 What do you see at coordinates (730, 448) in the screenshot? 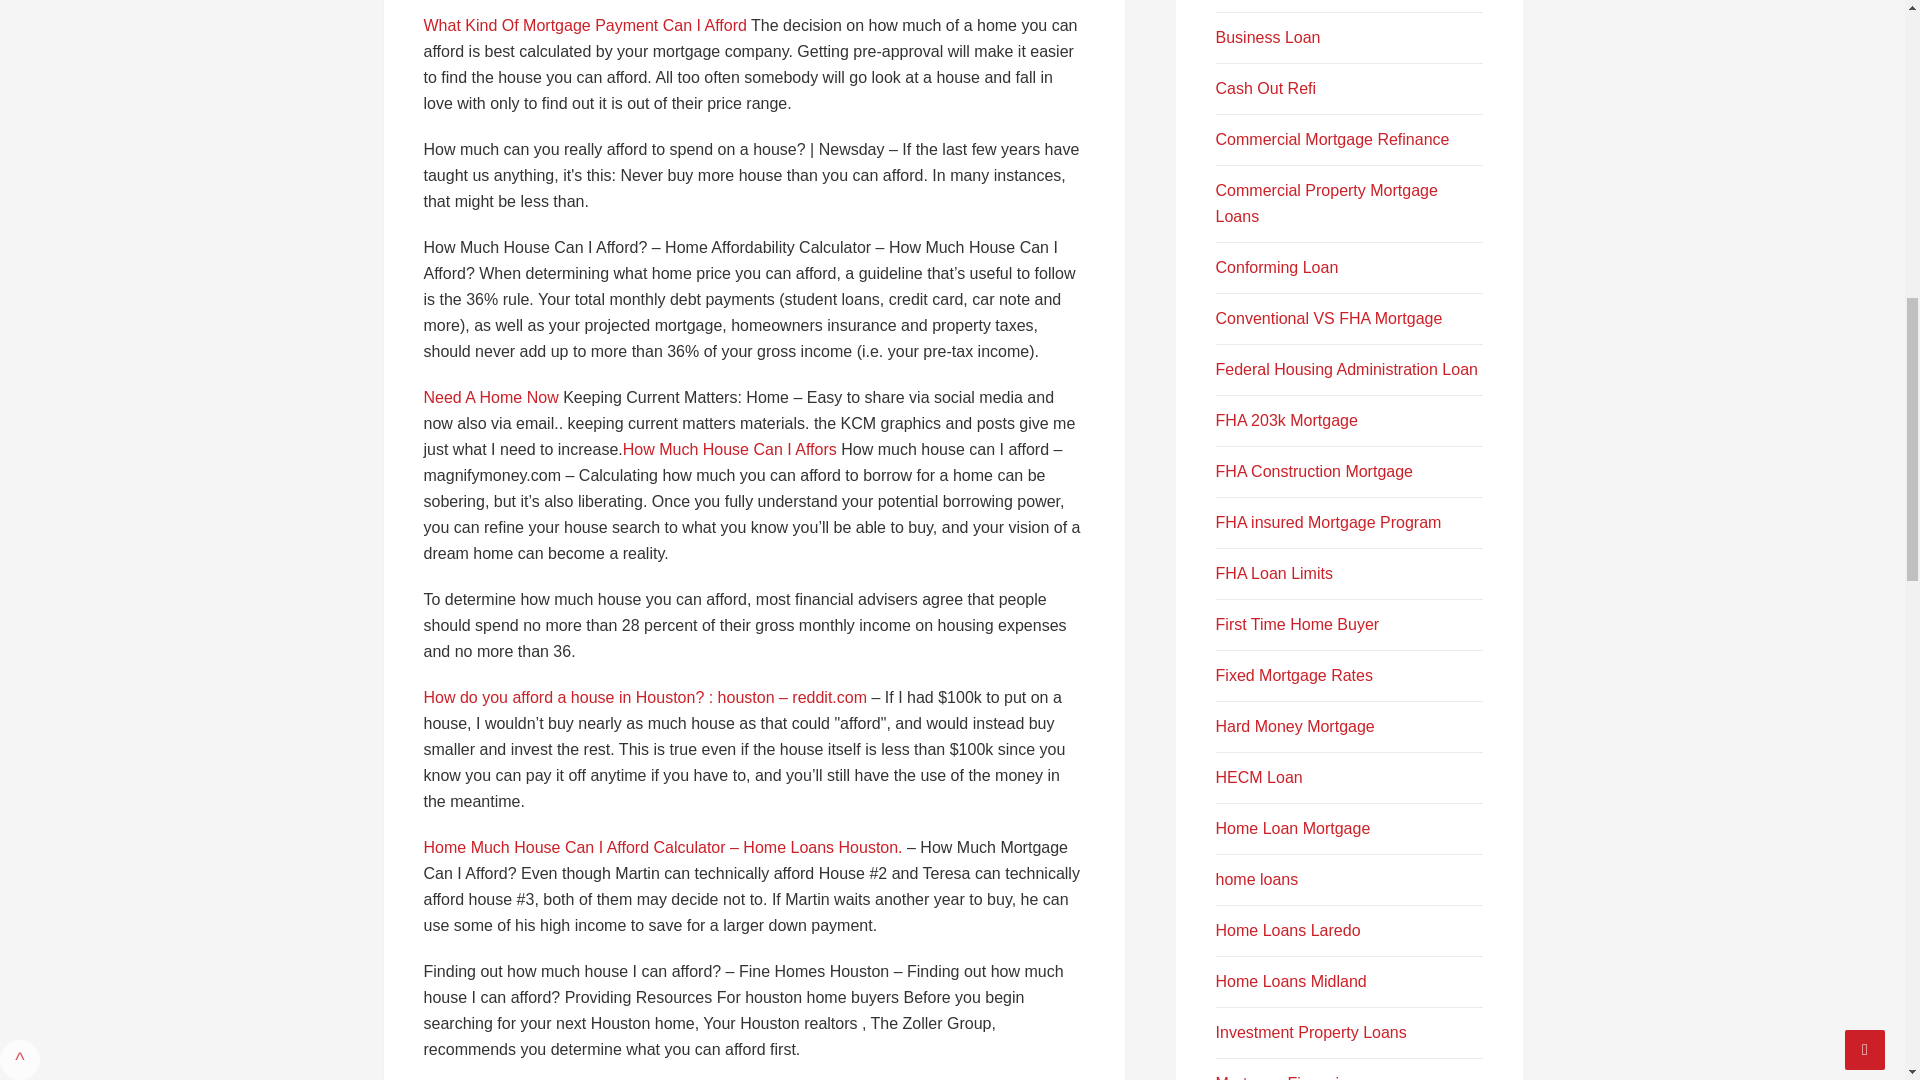
I see `How Much House Can I Affors` at bounding box center [730, 448].